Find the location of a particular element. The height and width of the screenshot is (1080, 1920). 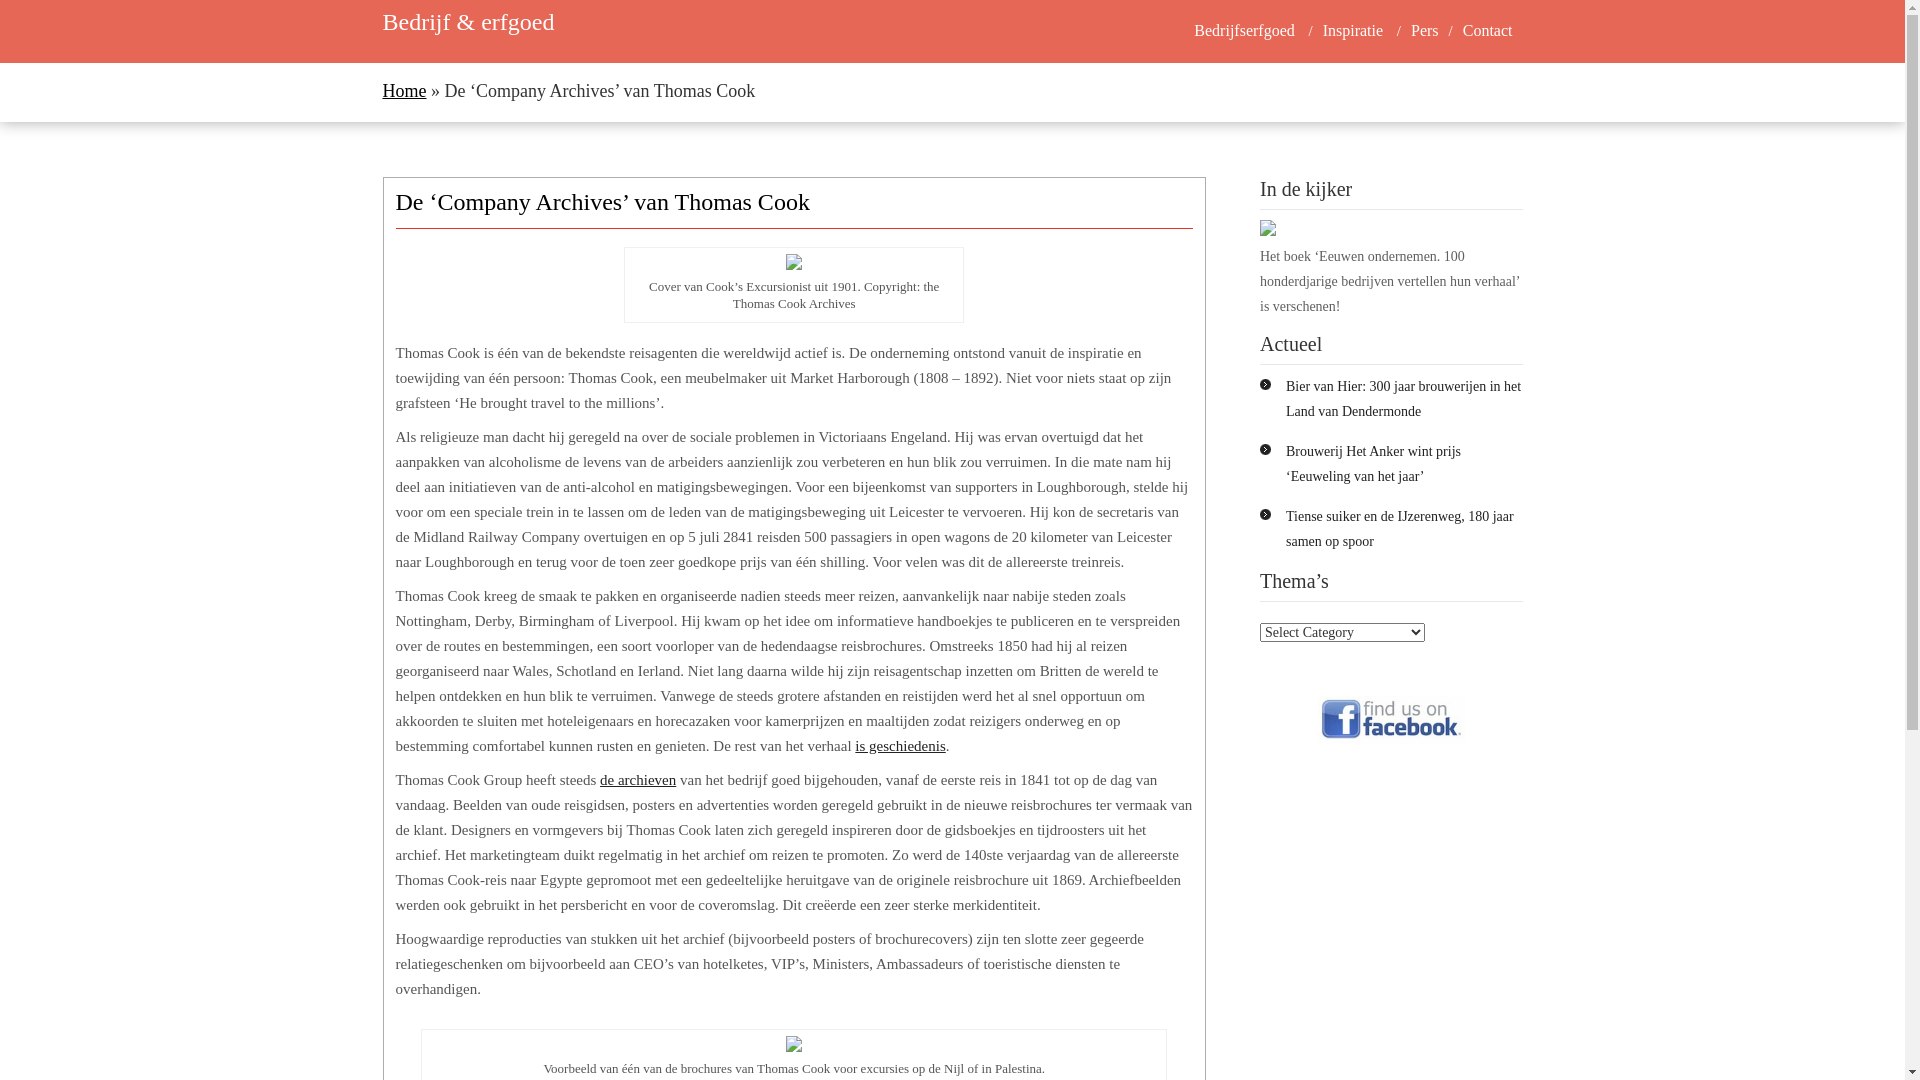

Pers is located at coordinates (1425, 32).